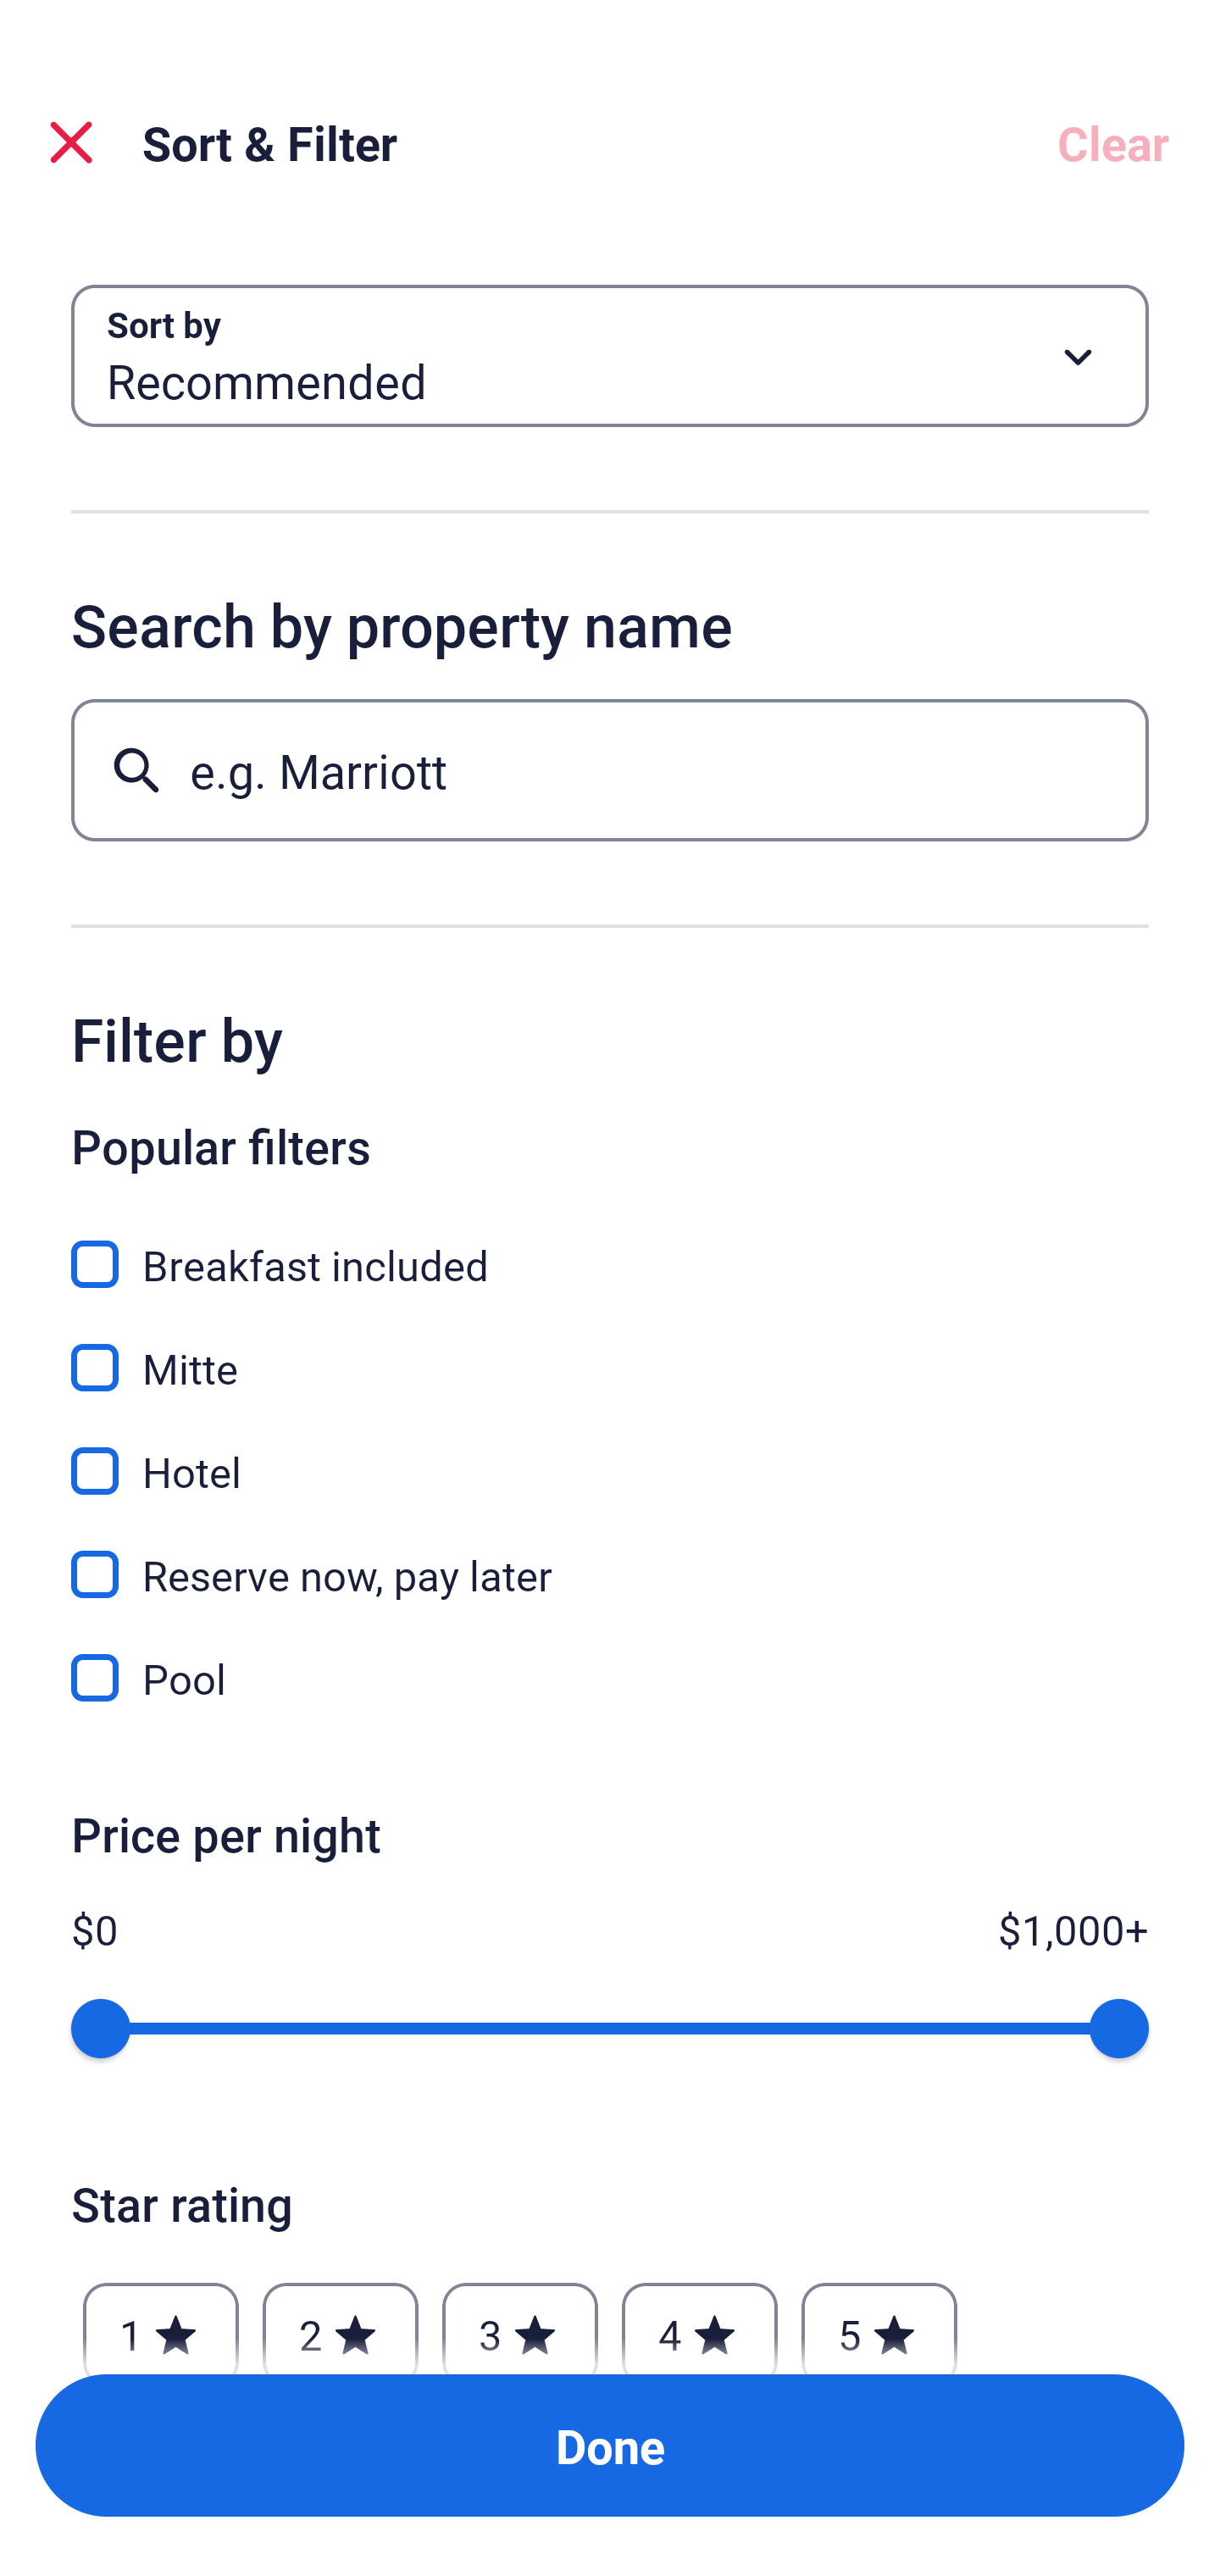  I want to click on 5, so click(879, 2319).